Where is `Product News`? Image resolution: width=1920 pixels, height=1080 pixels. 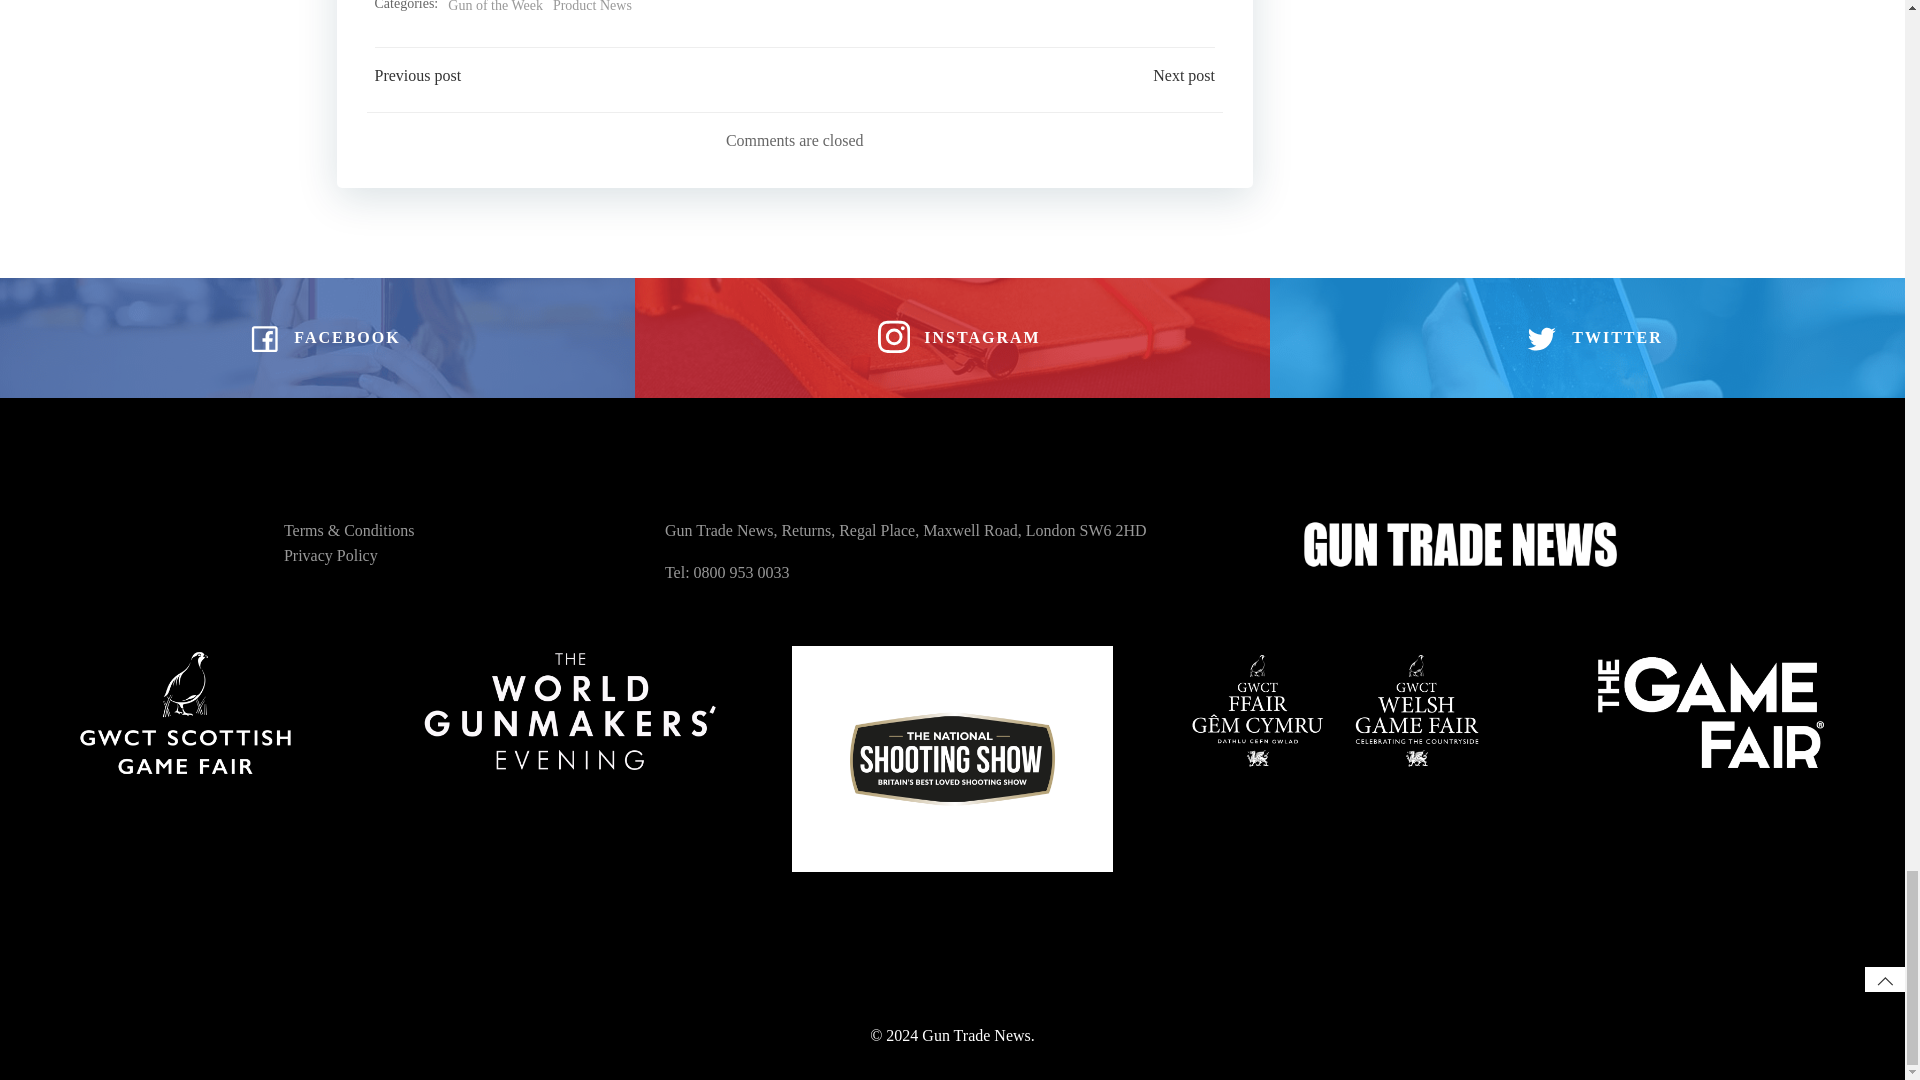 Product News is located at coordinates (592, 8).